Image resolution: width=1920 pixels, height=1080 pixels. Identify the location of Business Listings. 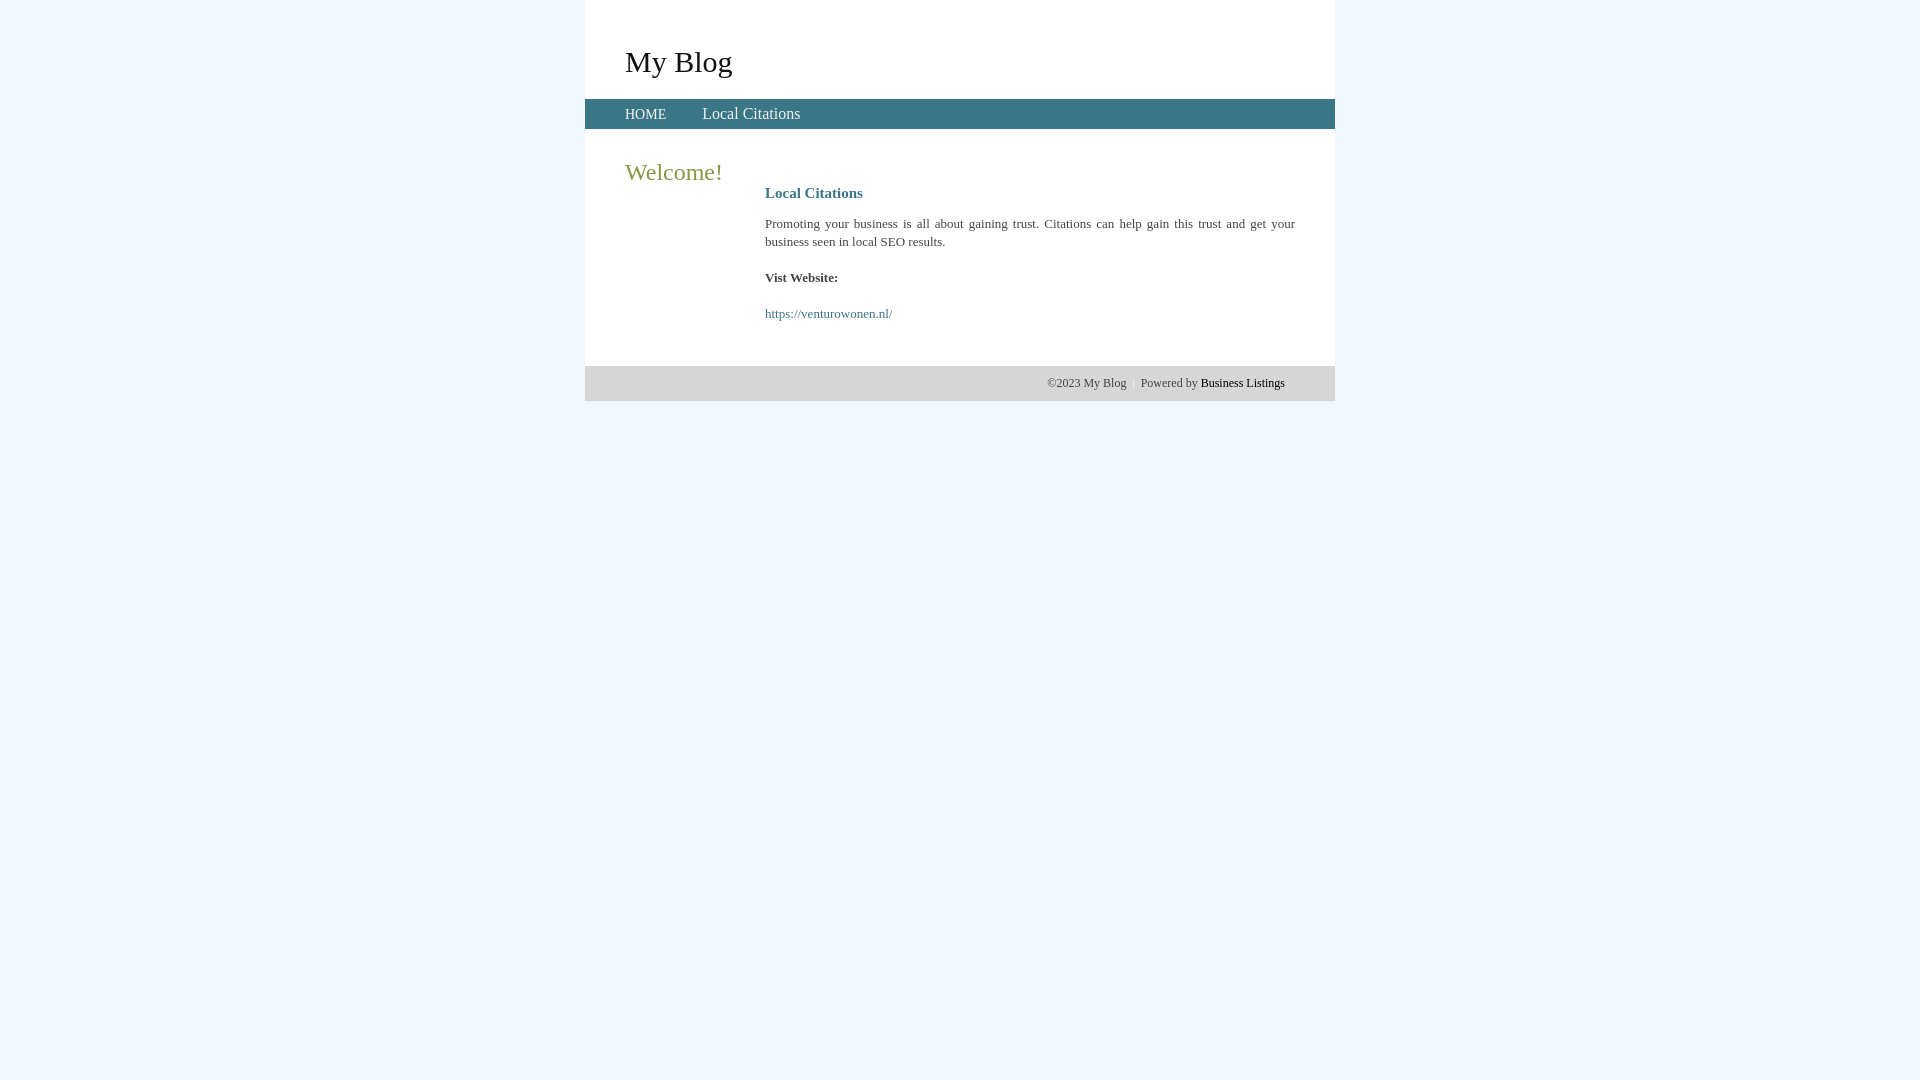
(1243, 383).